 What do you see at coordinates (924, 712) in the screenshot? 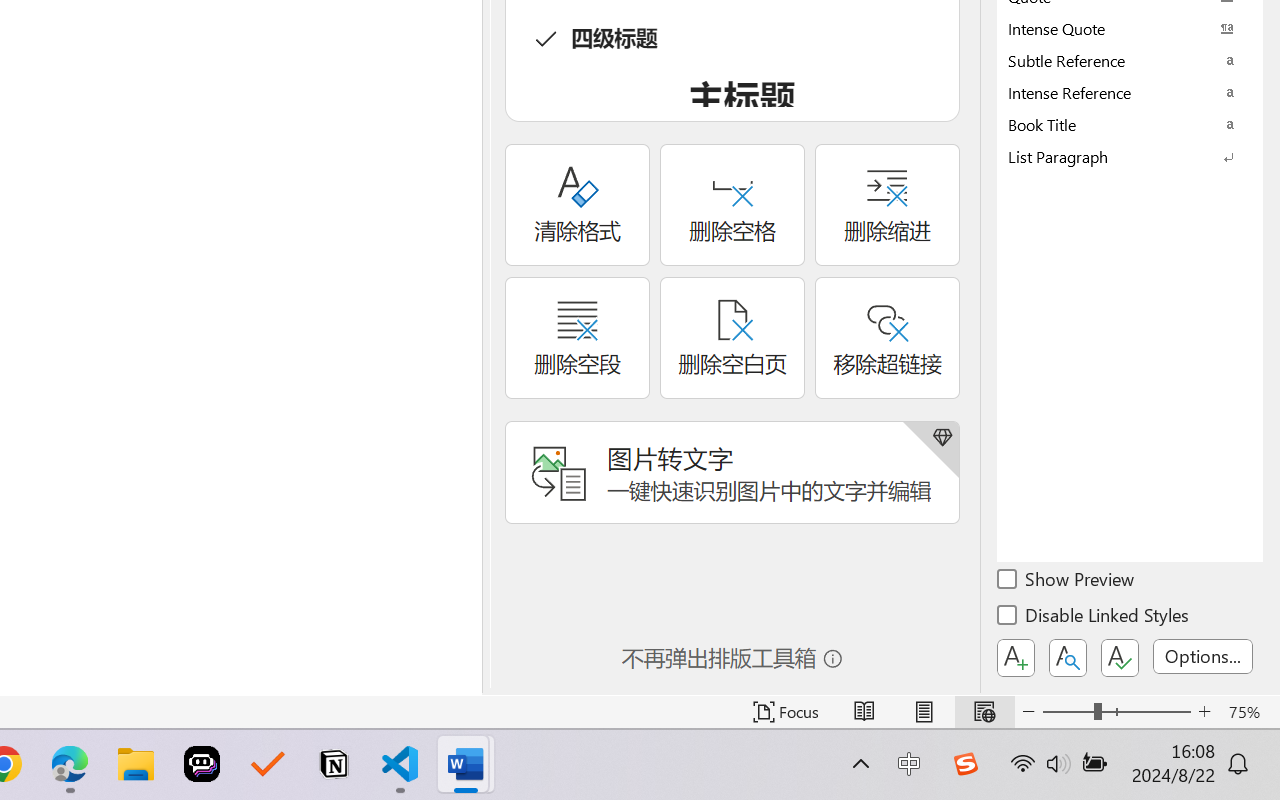
I see `Print Layout` at bounding box center [924, 712].